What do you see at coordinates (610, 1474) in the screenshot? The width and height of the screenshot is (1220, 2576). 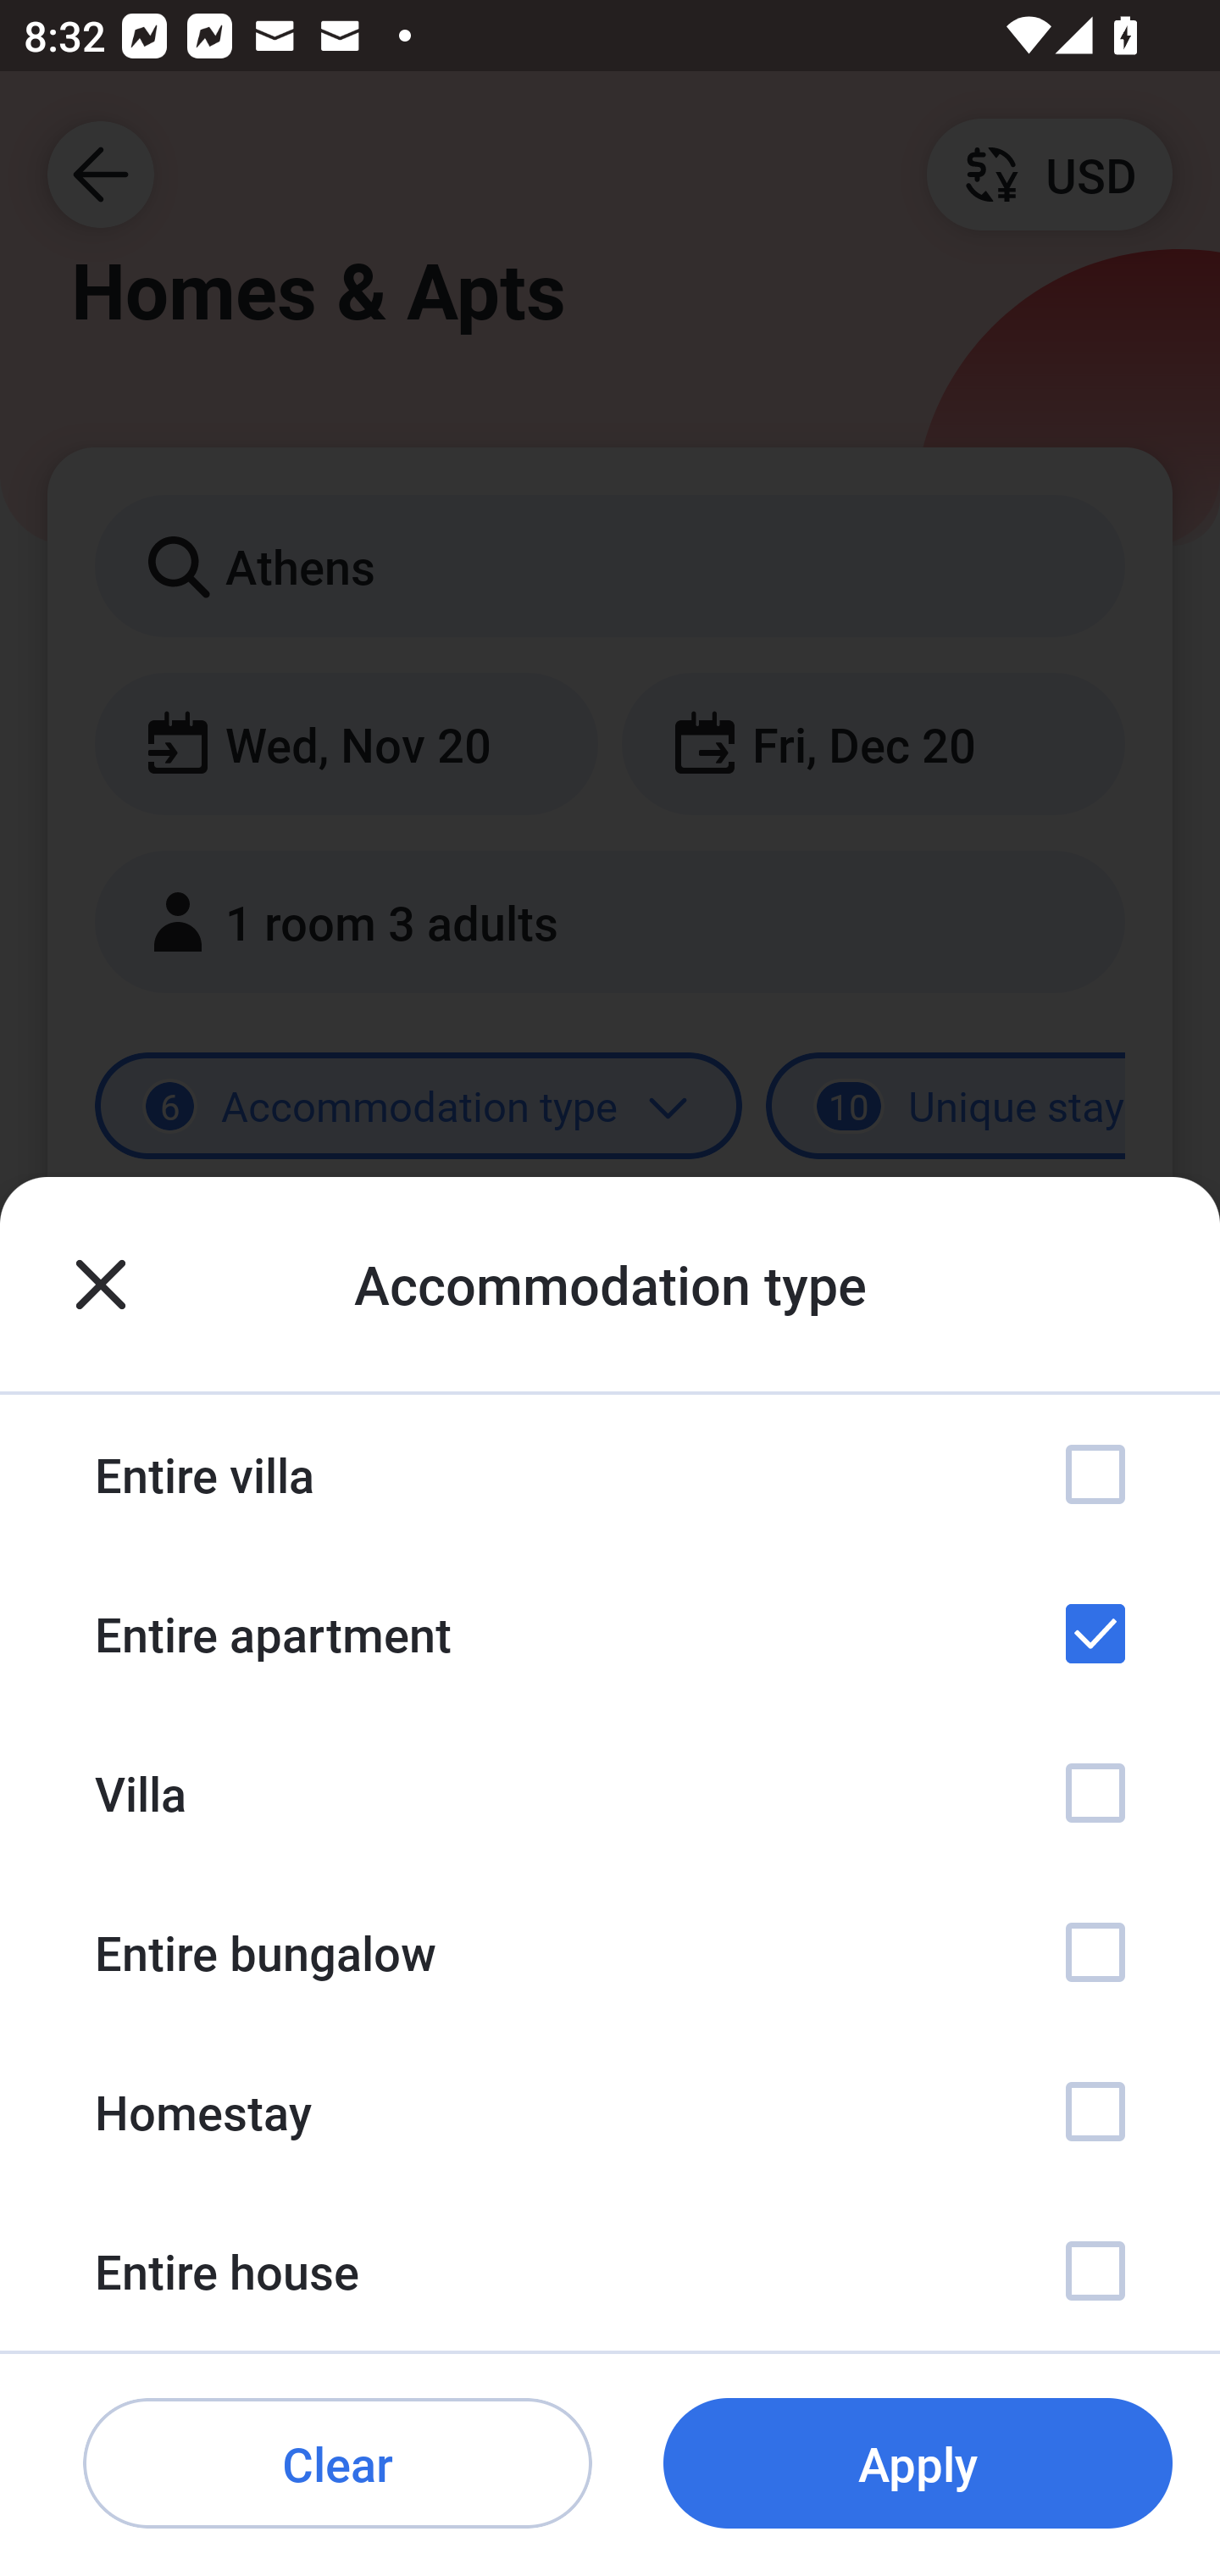 I see `Entire villa` at bounding box center [610, 1474].